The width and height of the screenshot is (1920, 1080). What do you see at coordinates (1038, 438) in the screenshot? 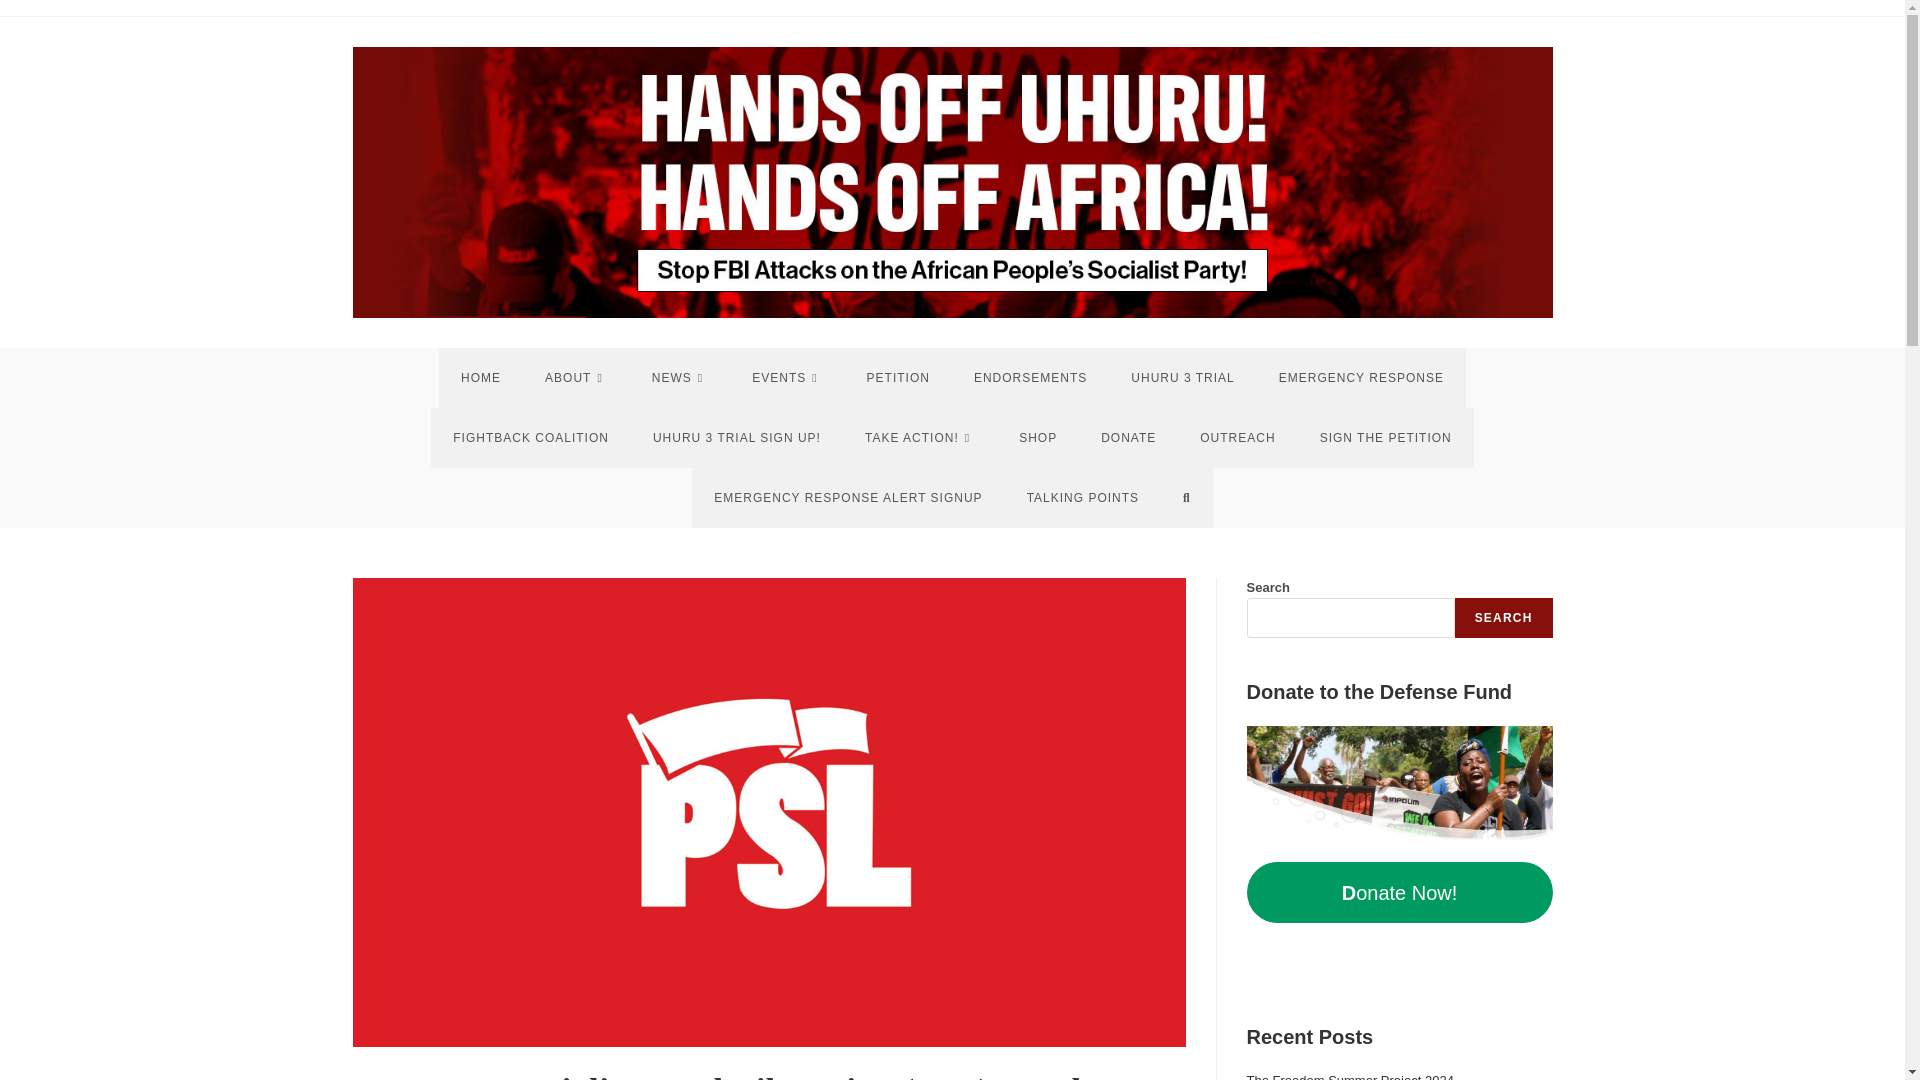
I see `SHOP` at bounding box center [1038, 438].